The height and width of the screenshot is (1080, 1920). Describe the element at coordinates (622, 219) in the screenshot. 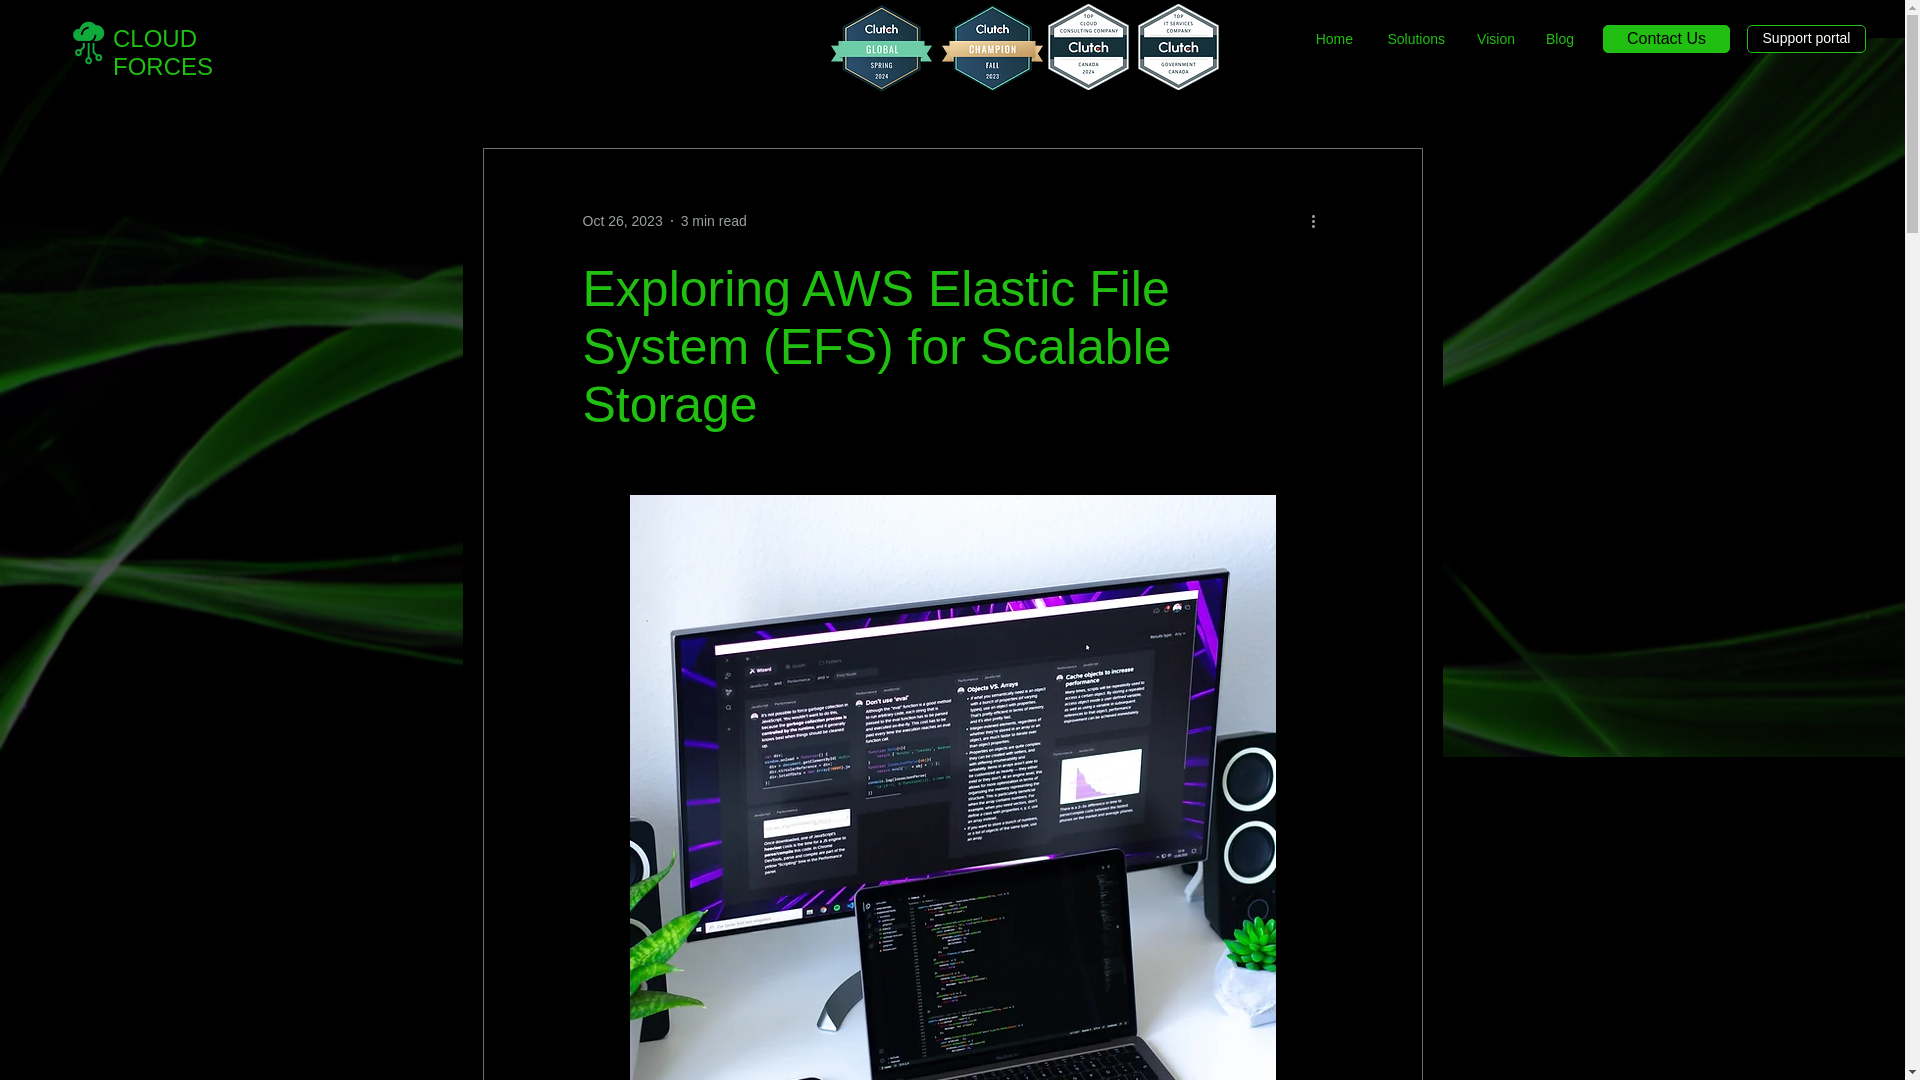

I see `Oct 26, 2023` at that location.